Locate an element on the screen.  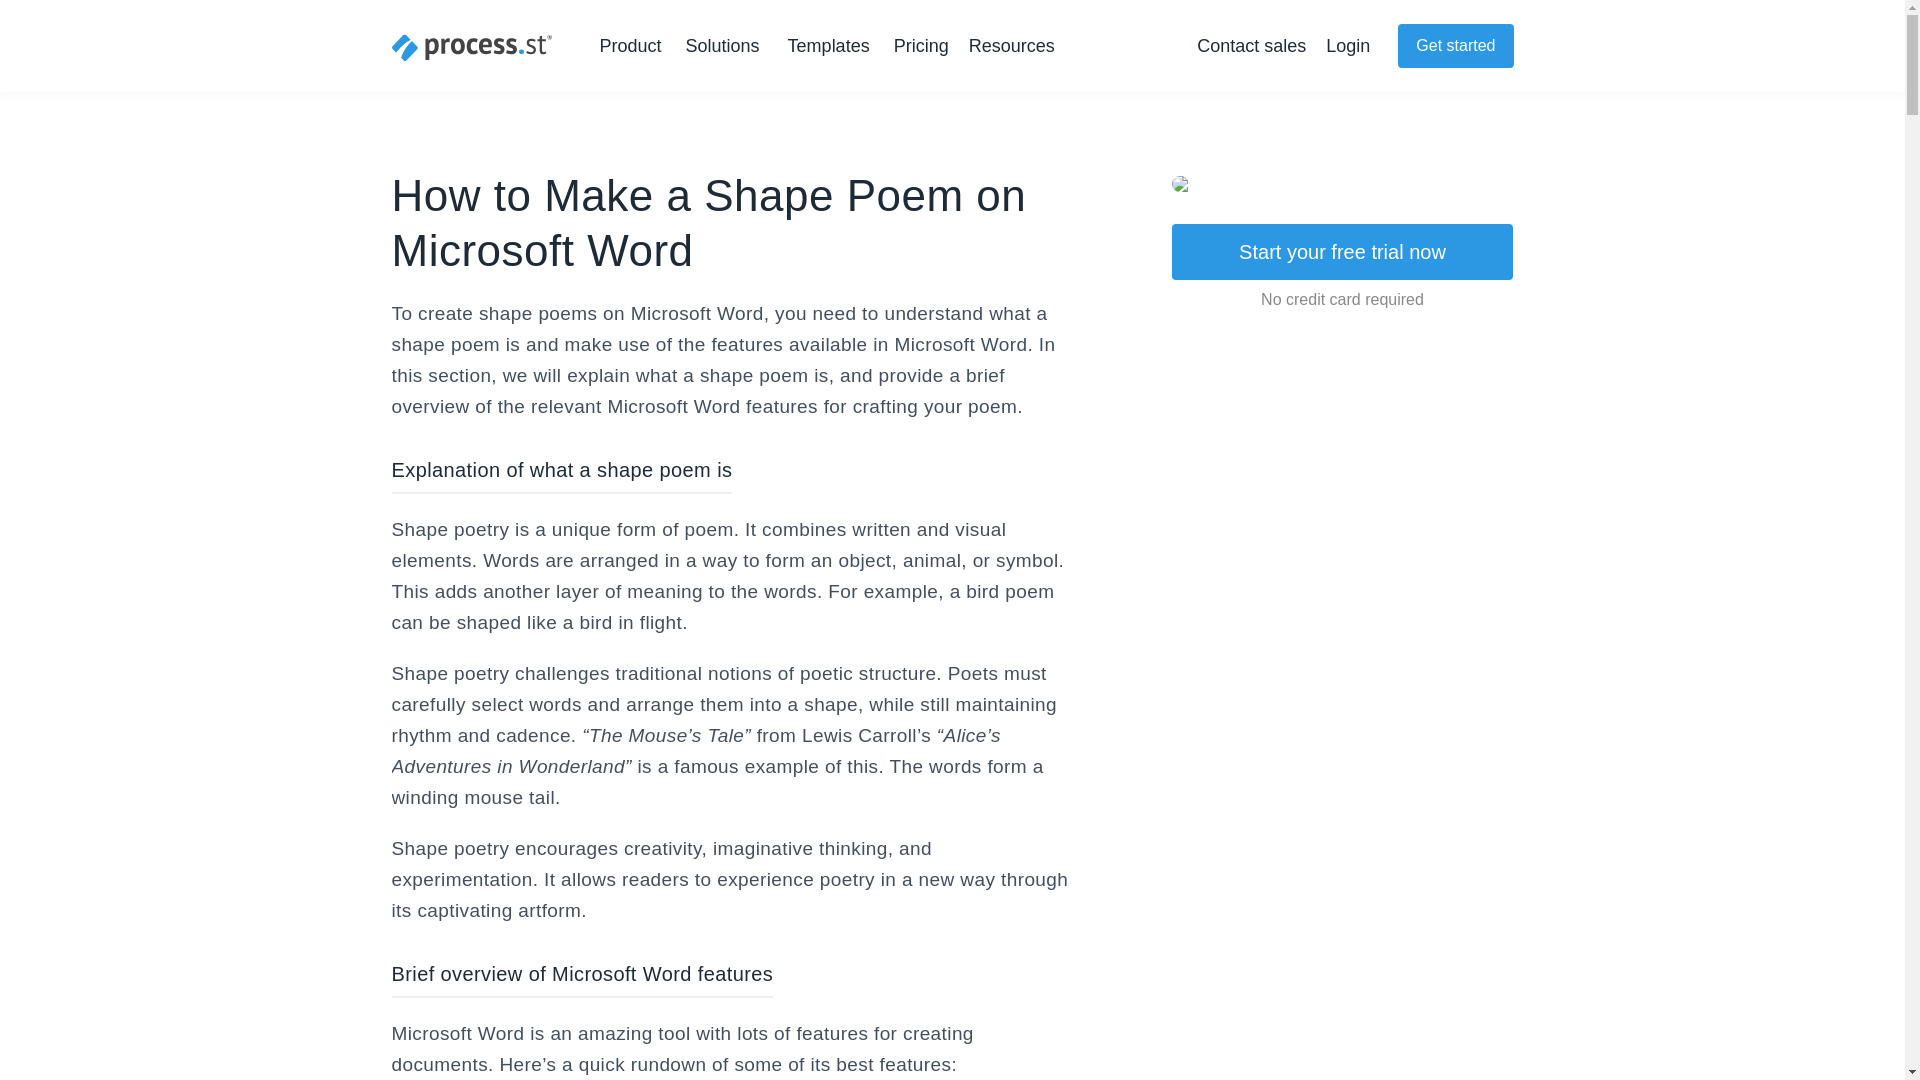
Templates is located at coordinates (828, 46).